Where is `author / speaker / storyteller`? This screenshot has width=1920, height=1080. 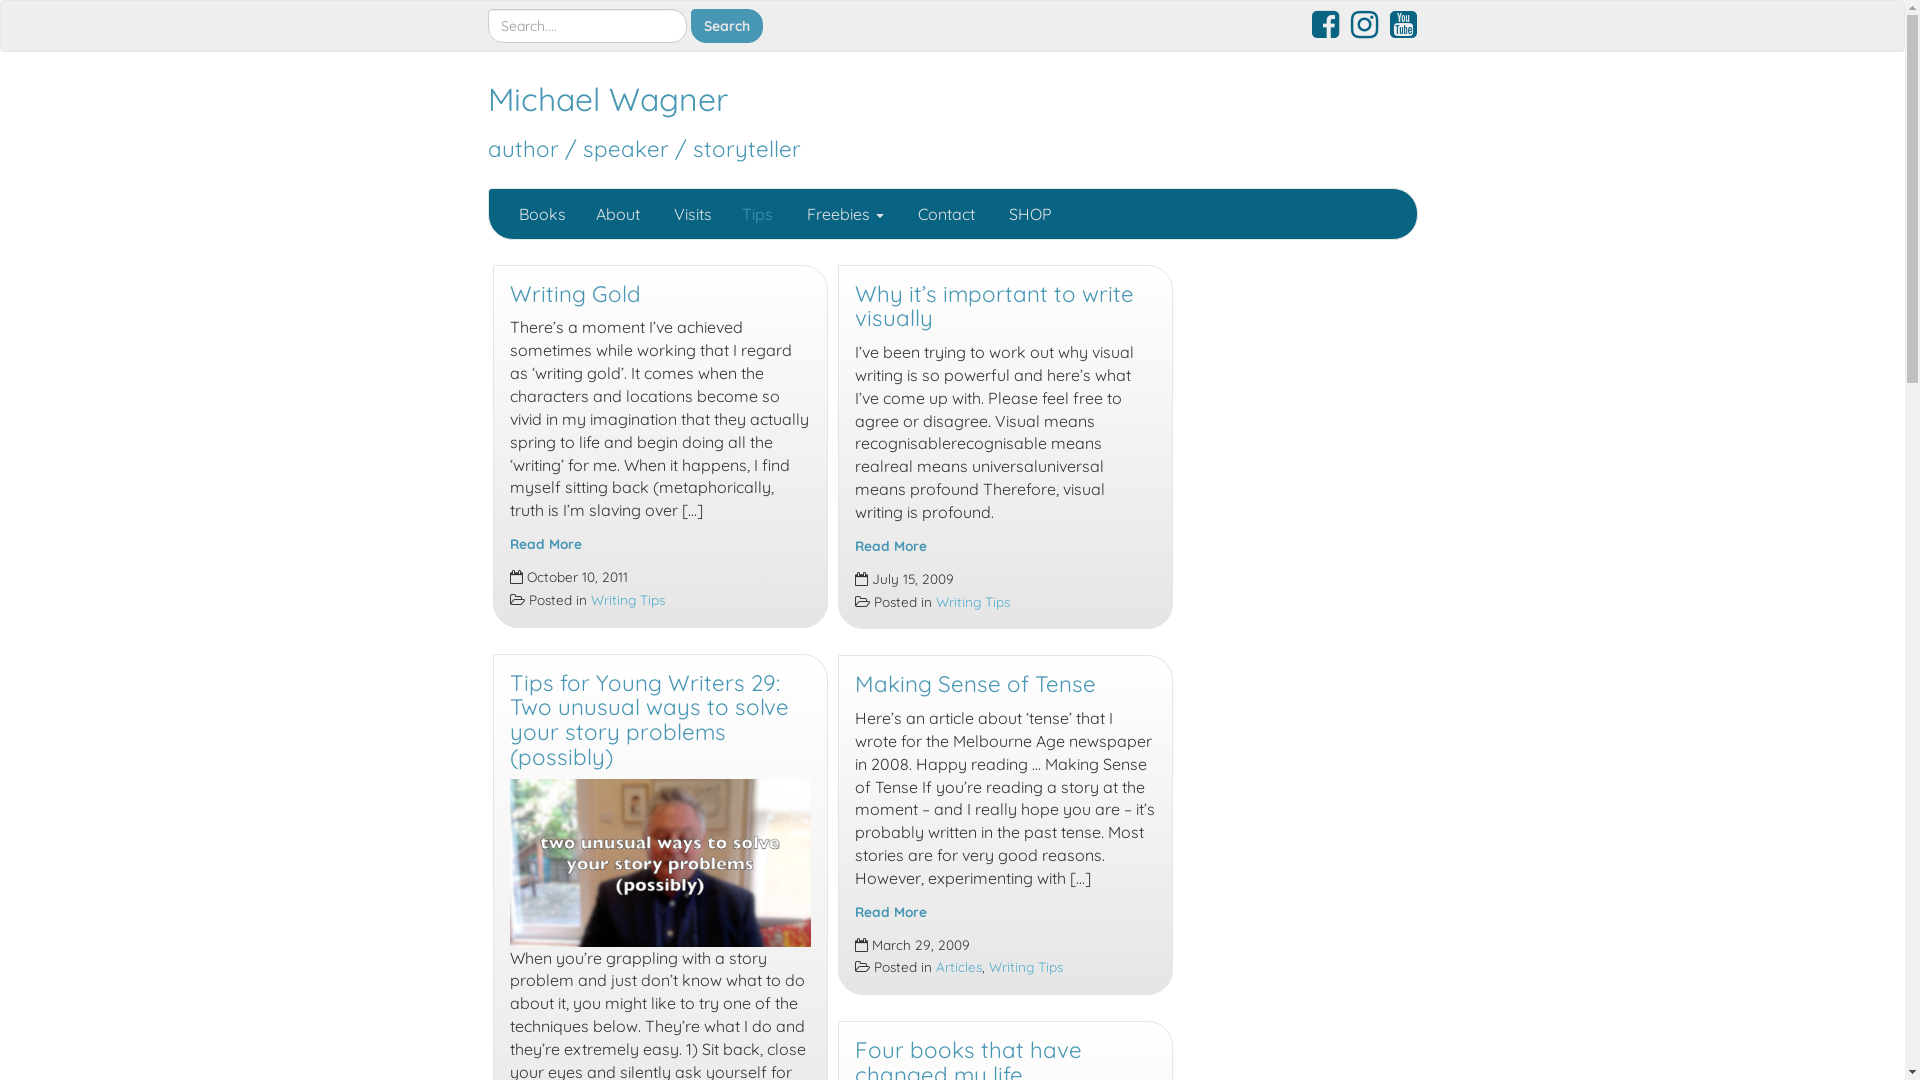 author / speaker / storyteller is located at coordinates (644, 149).